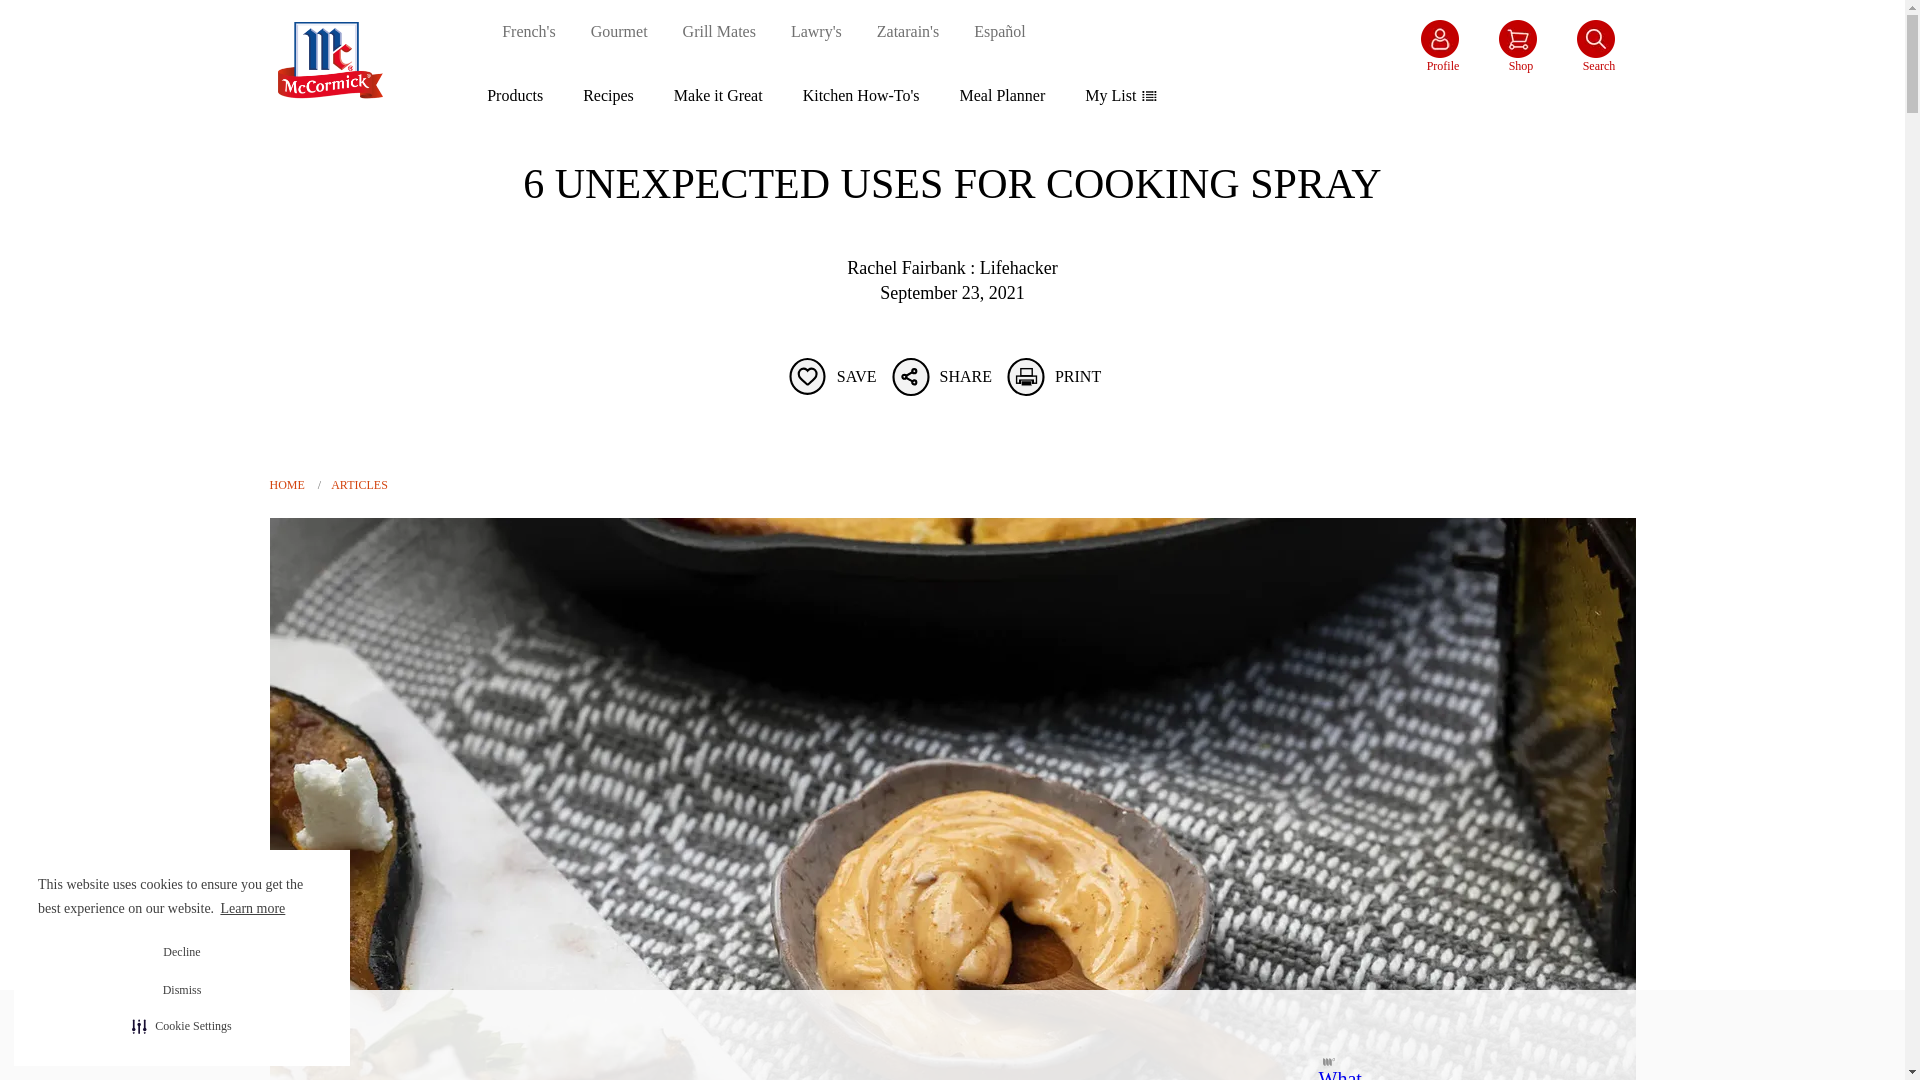  Describe the element at coordinates (254, 908) in the screenshot. I see `Learn more` at that location.